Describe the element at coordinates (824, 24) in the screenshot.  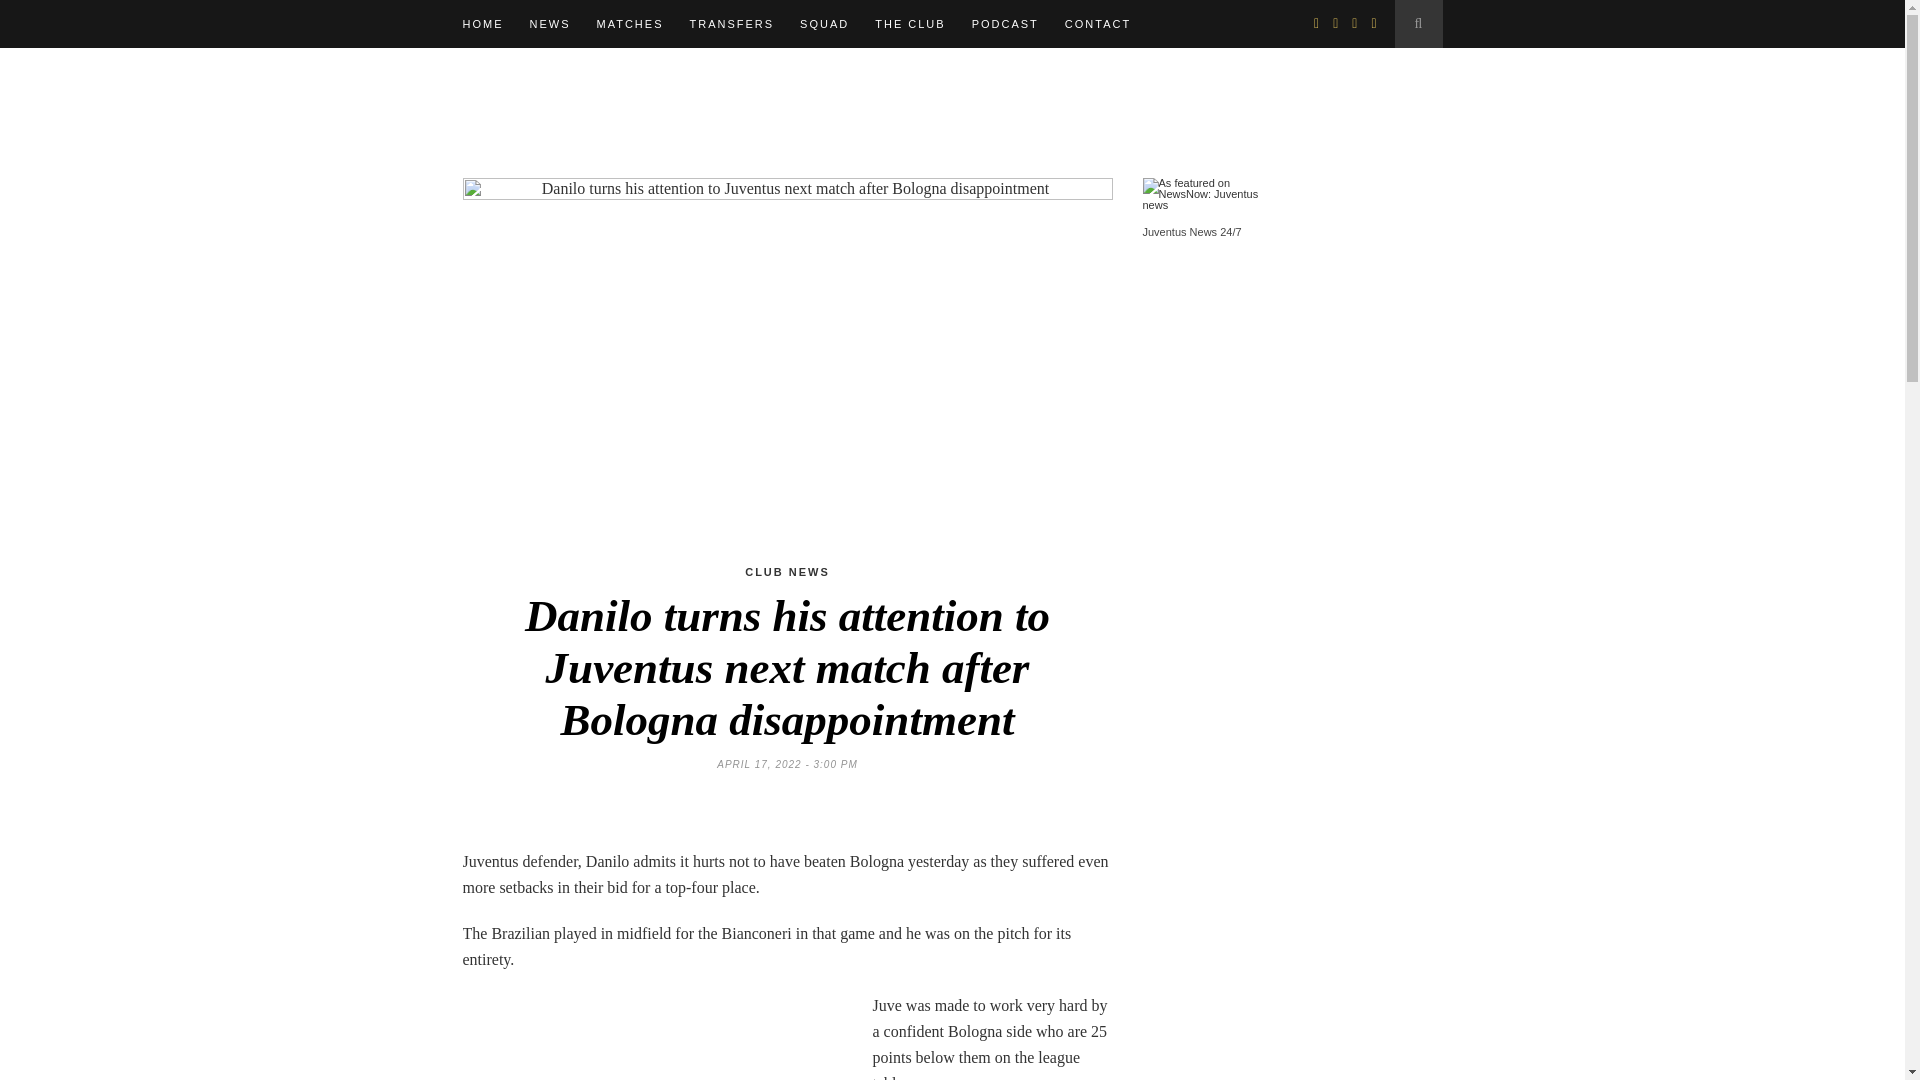
I see `Squad` at that location.